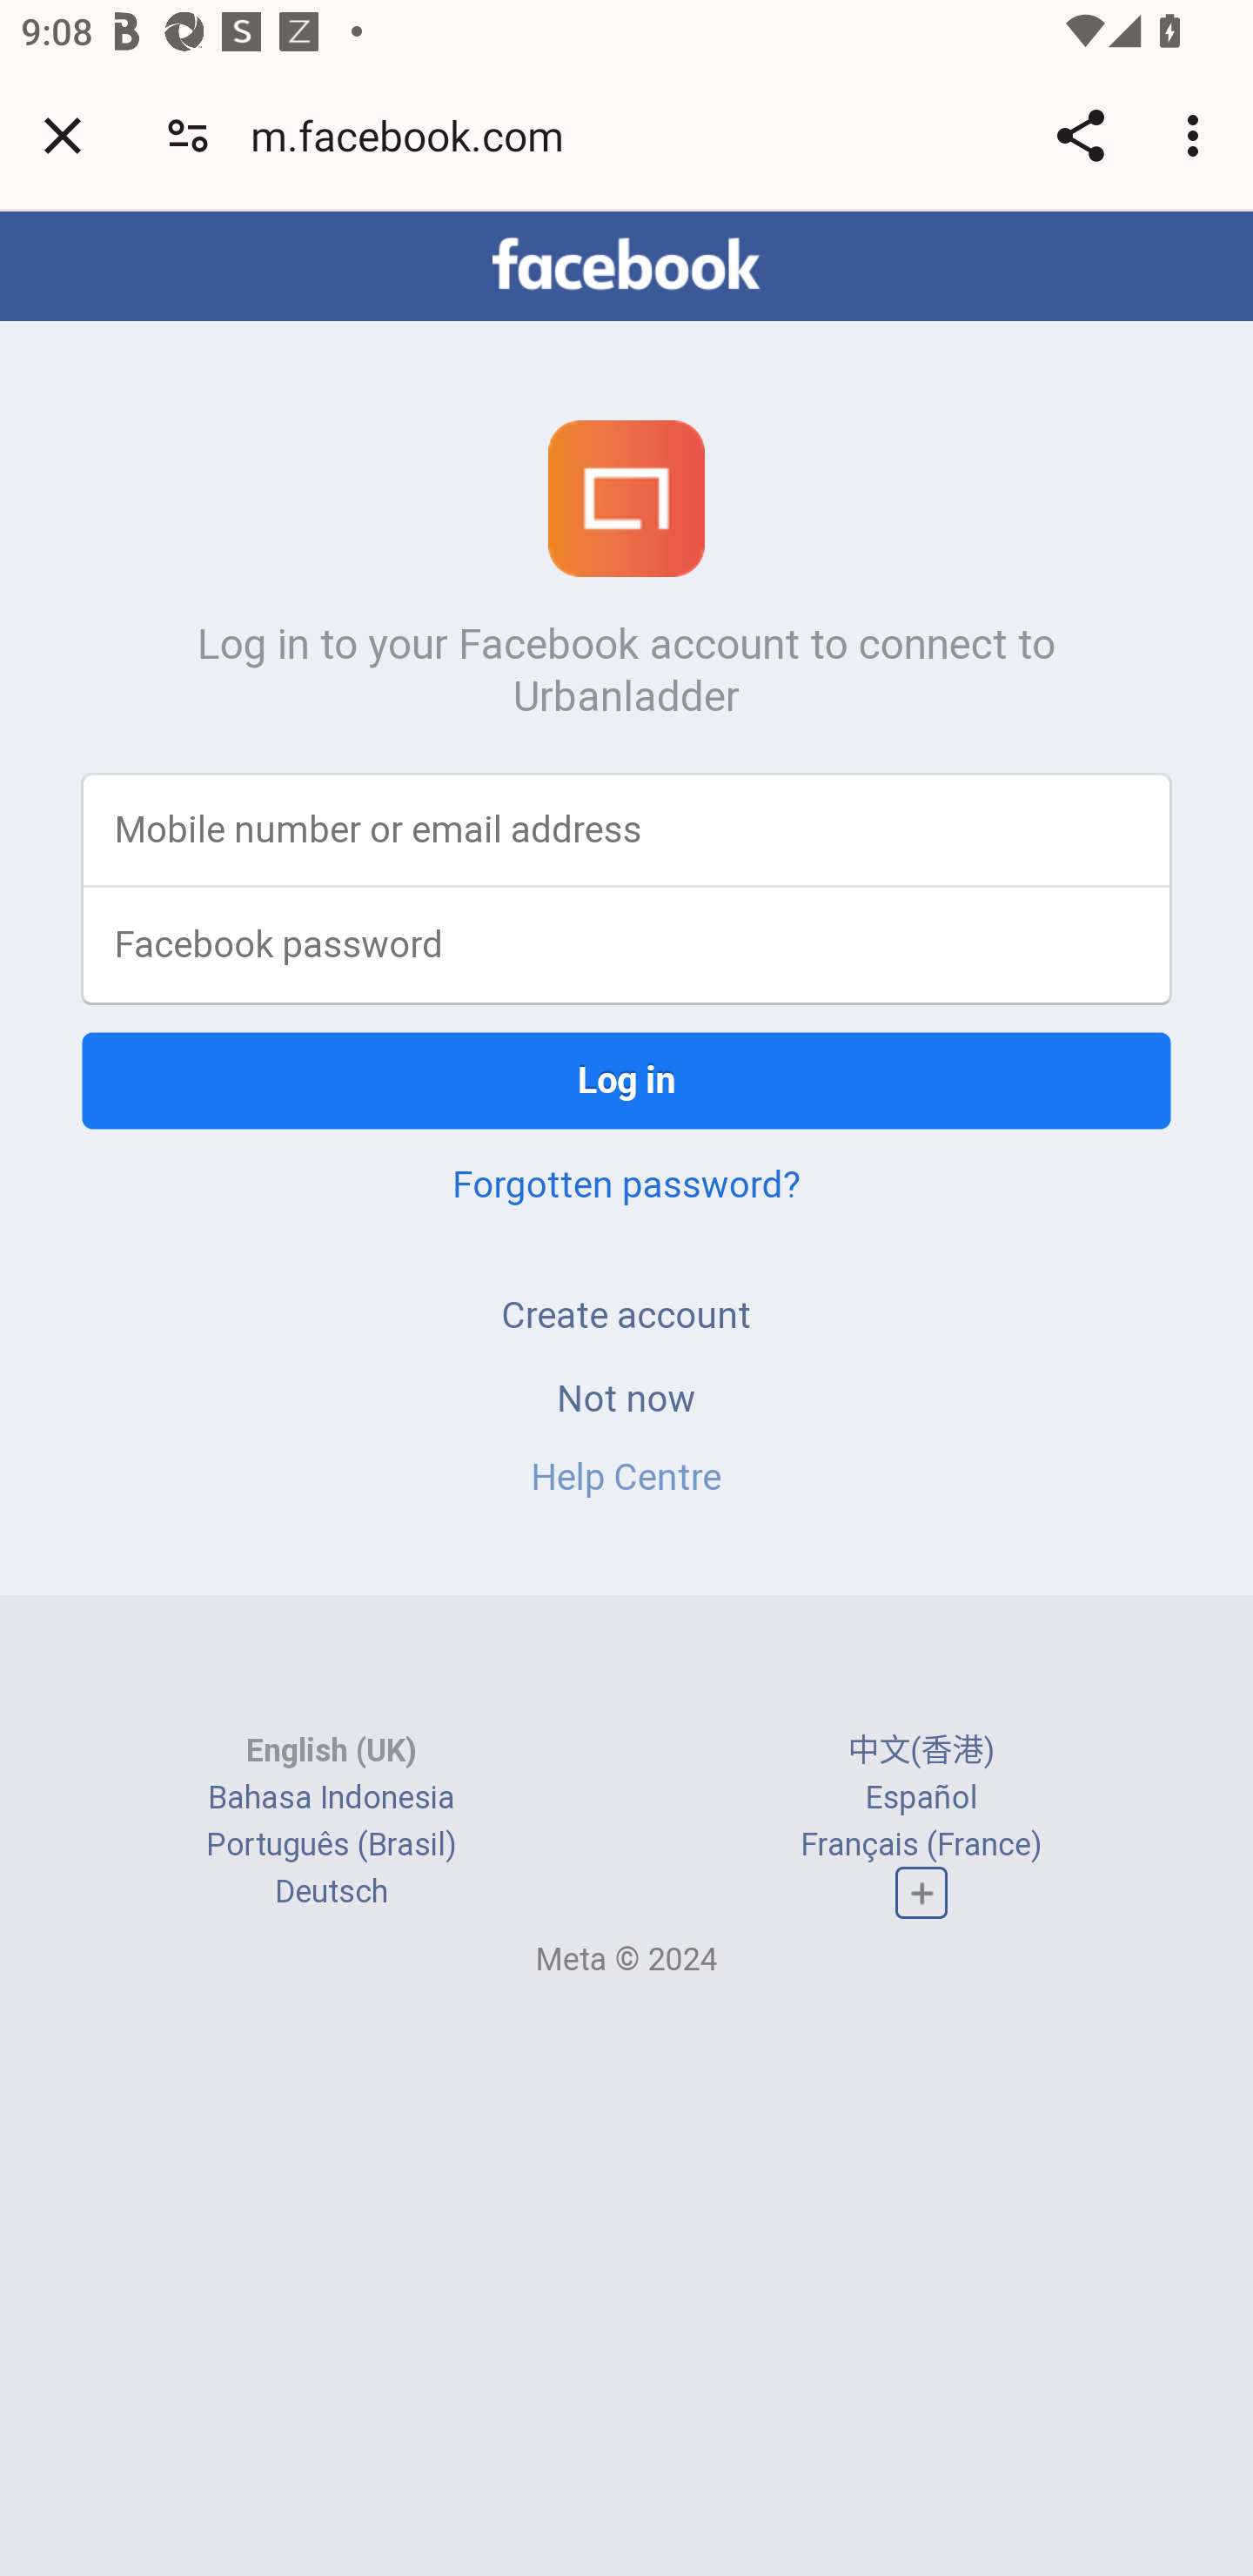 This screenshot has width=1253, height=2576. What do you see at coordinates (418, 134) in the screenshot?
I see `m.facebook.com` at bounding box center [418, 134].